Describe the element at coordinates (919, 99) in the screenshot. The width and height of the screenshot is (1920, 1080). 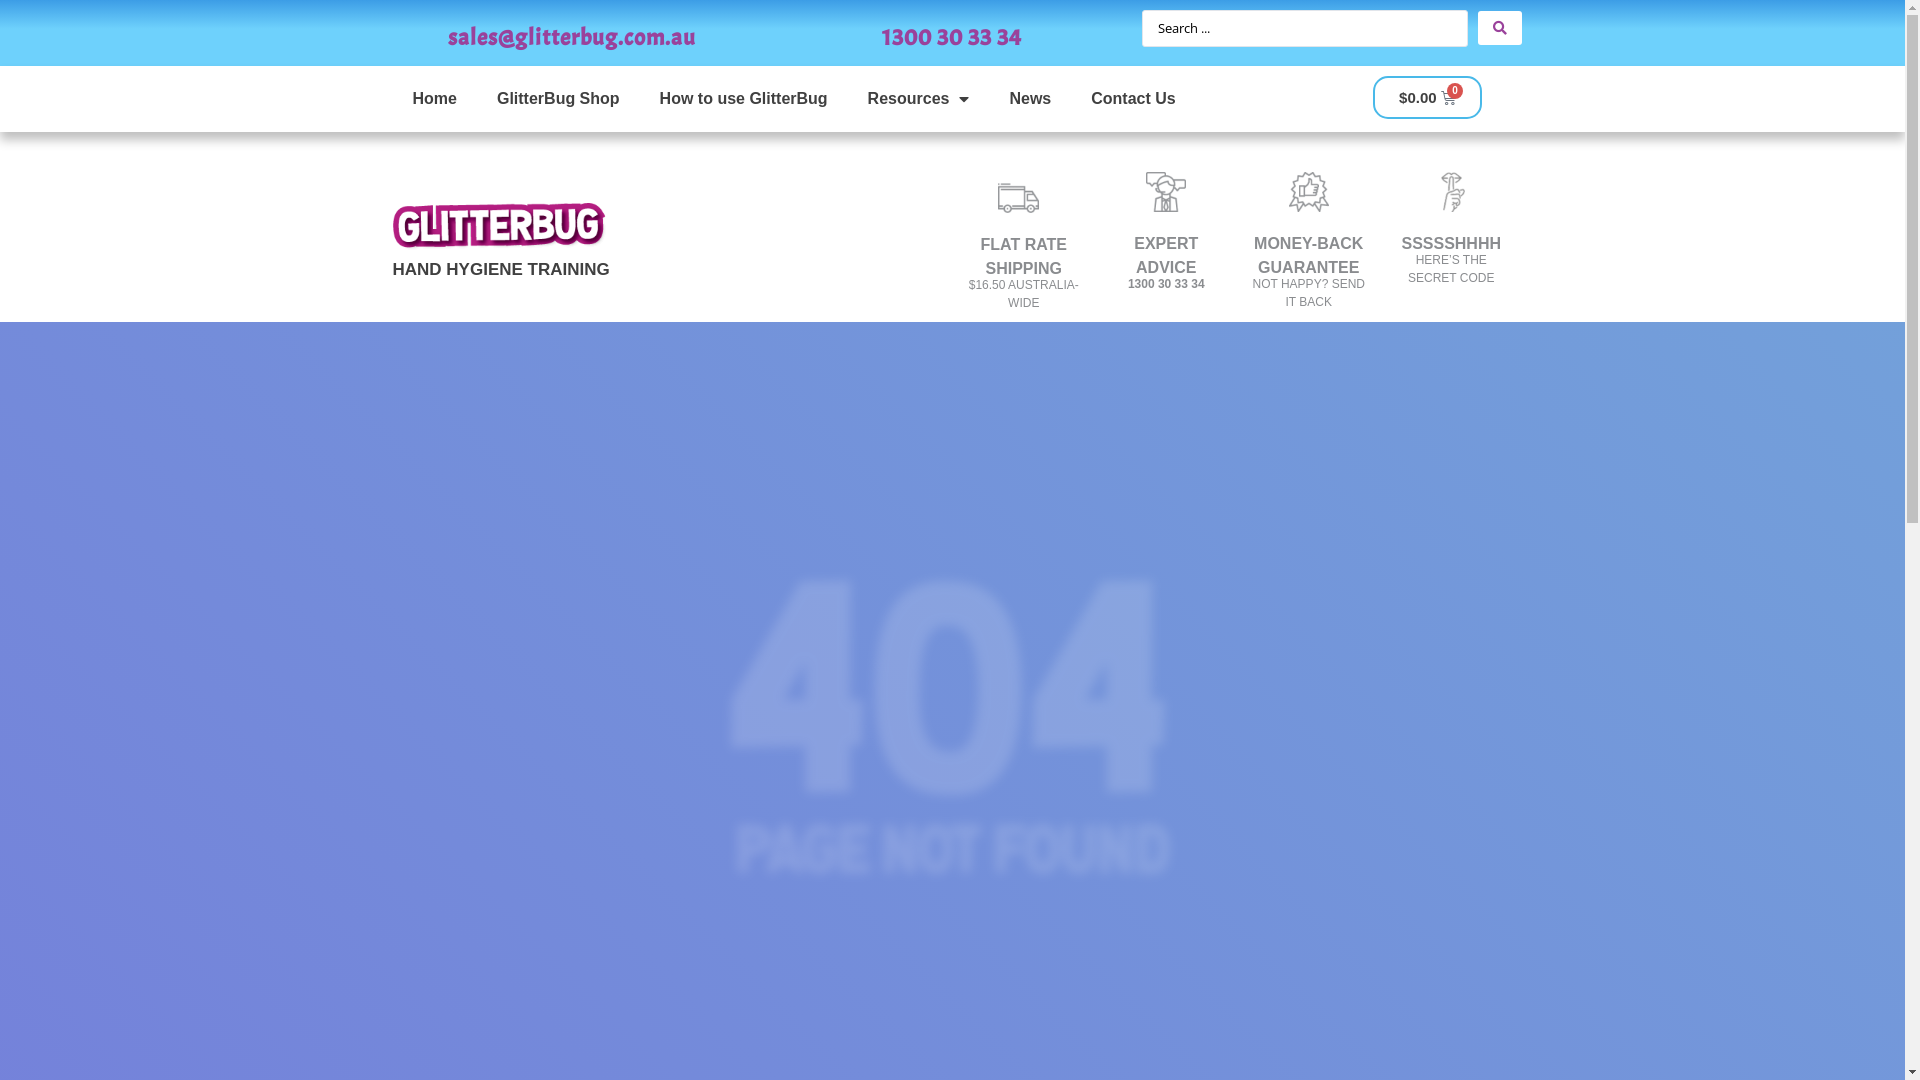
I see `Resources` at that location.